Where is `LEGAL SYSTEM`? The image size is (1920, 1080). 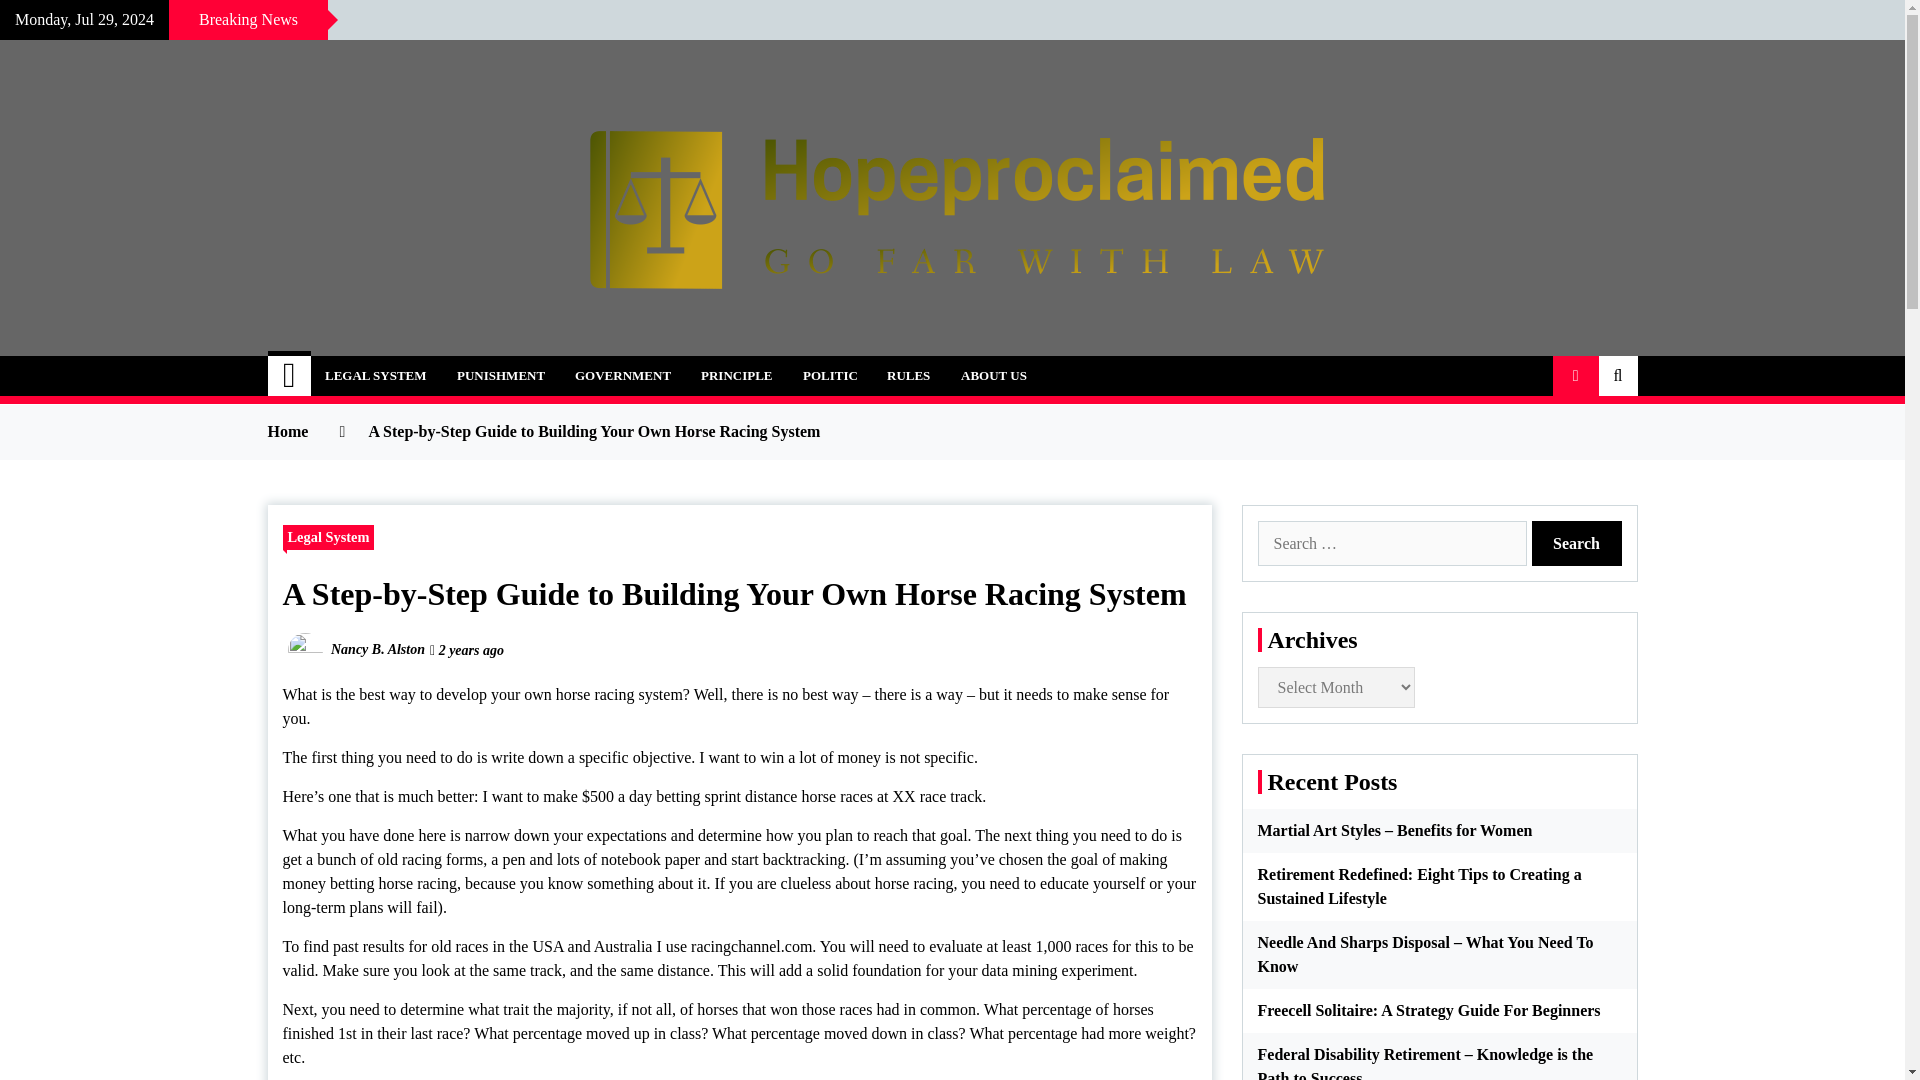 LEGAL SYSTEM is located at coordinates (375, 376).